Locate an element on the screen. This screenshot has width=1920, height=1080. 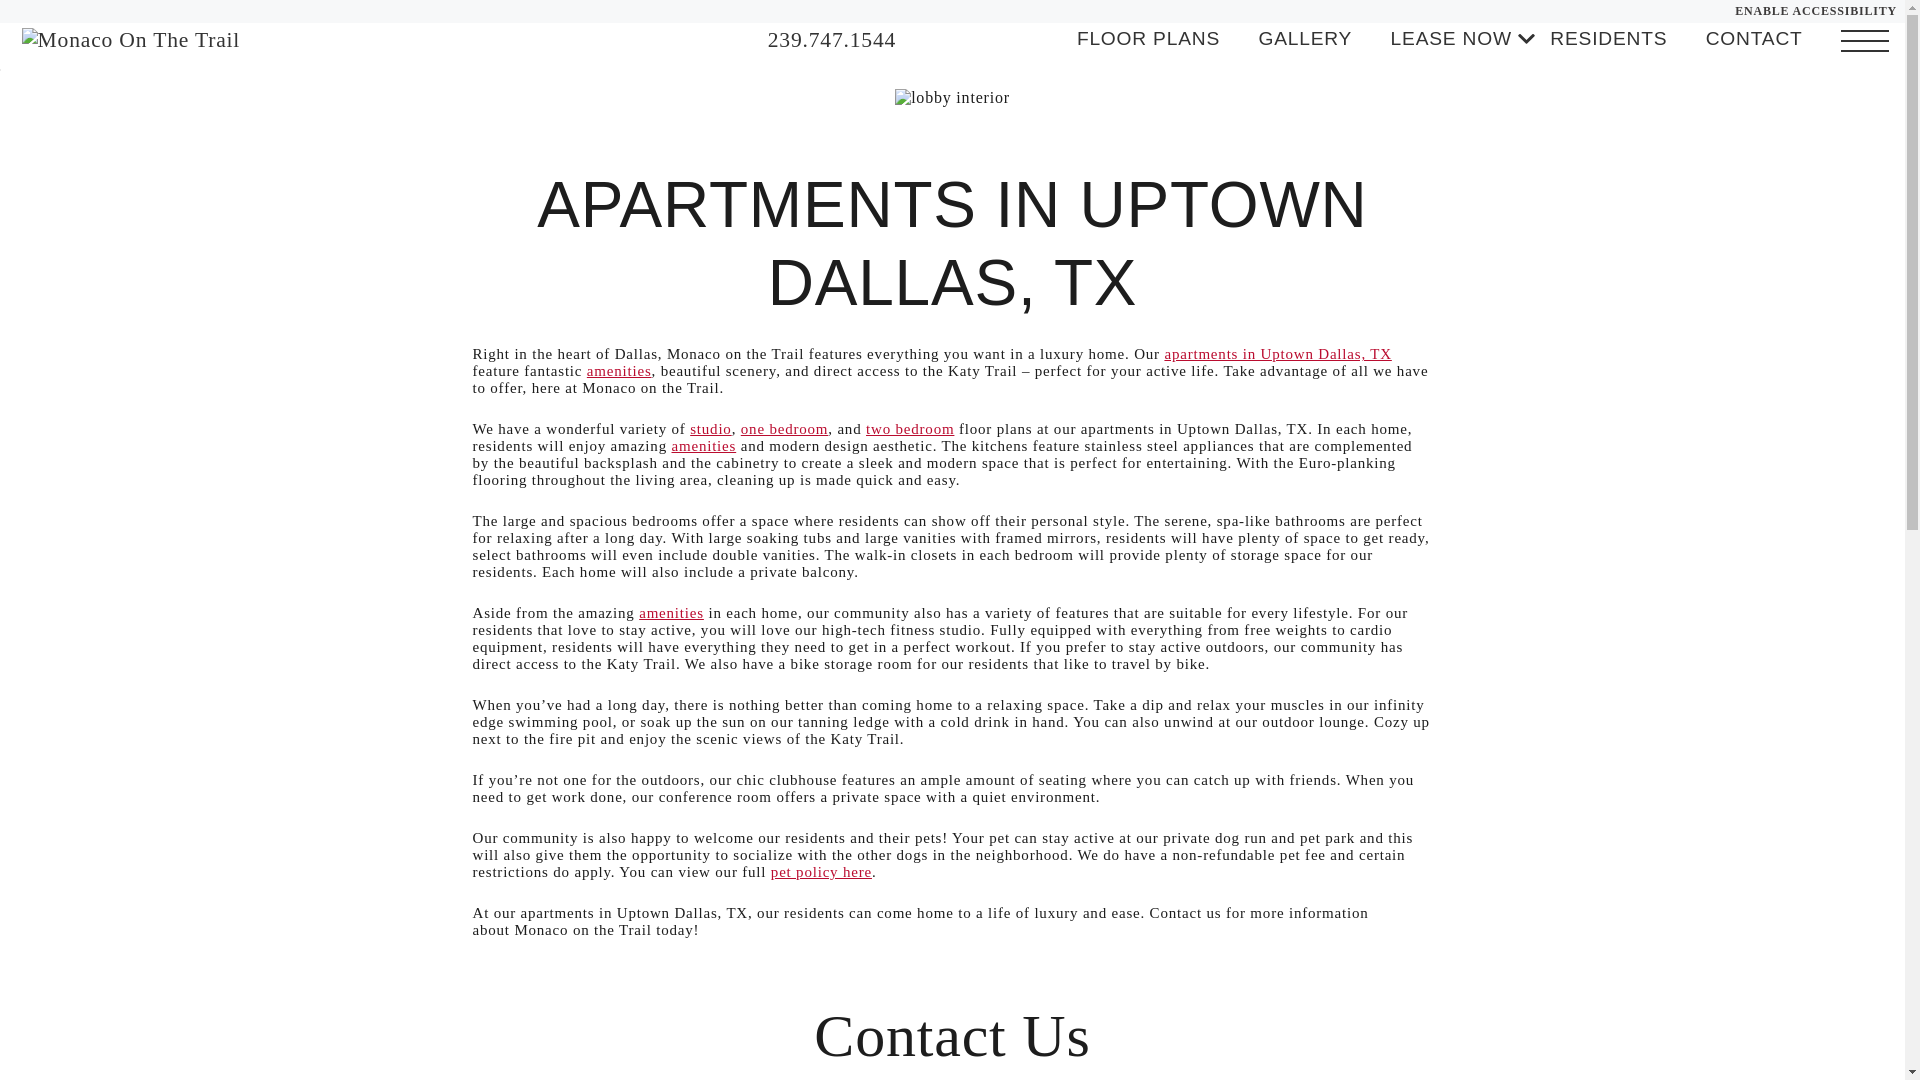
GALLERY is located at coordinates (1304, 38).